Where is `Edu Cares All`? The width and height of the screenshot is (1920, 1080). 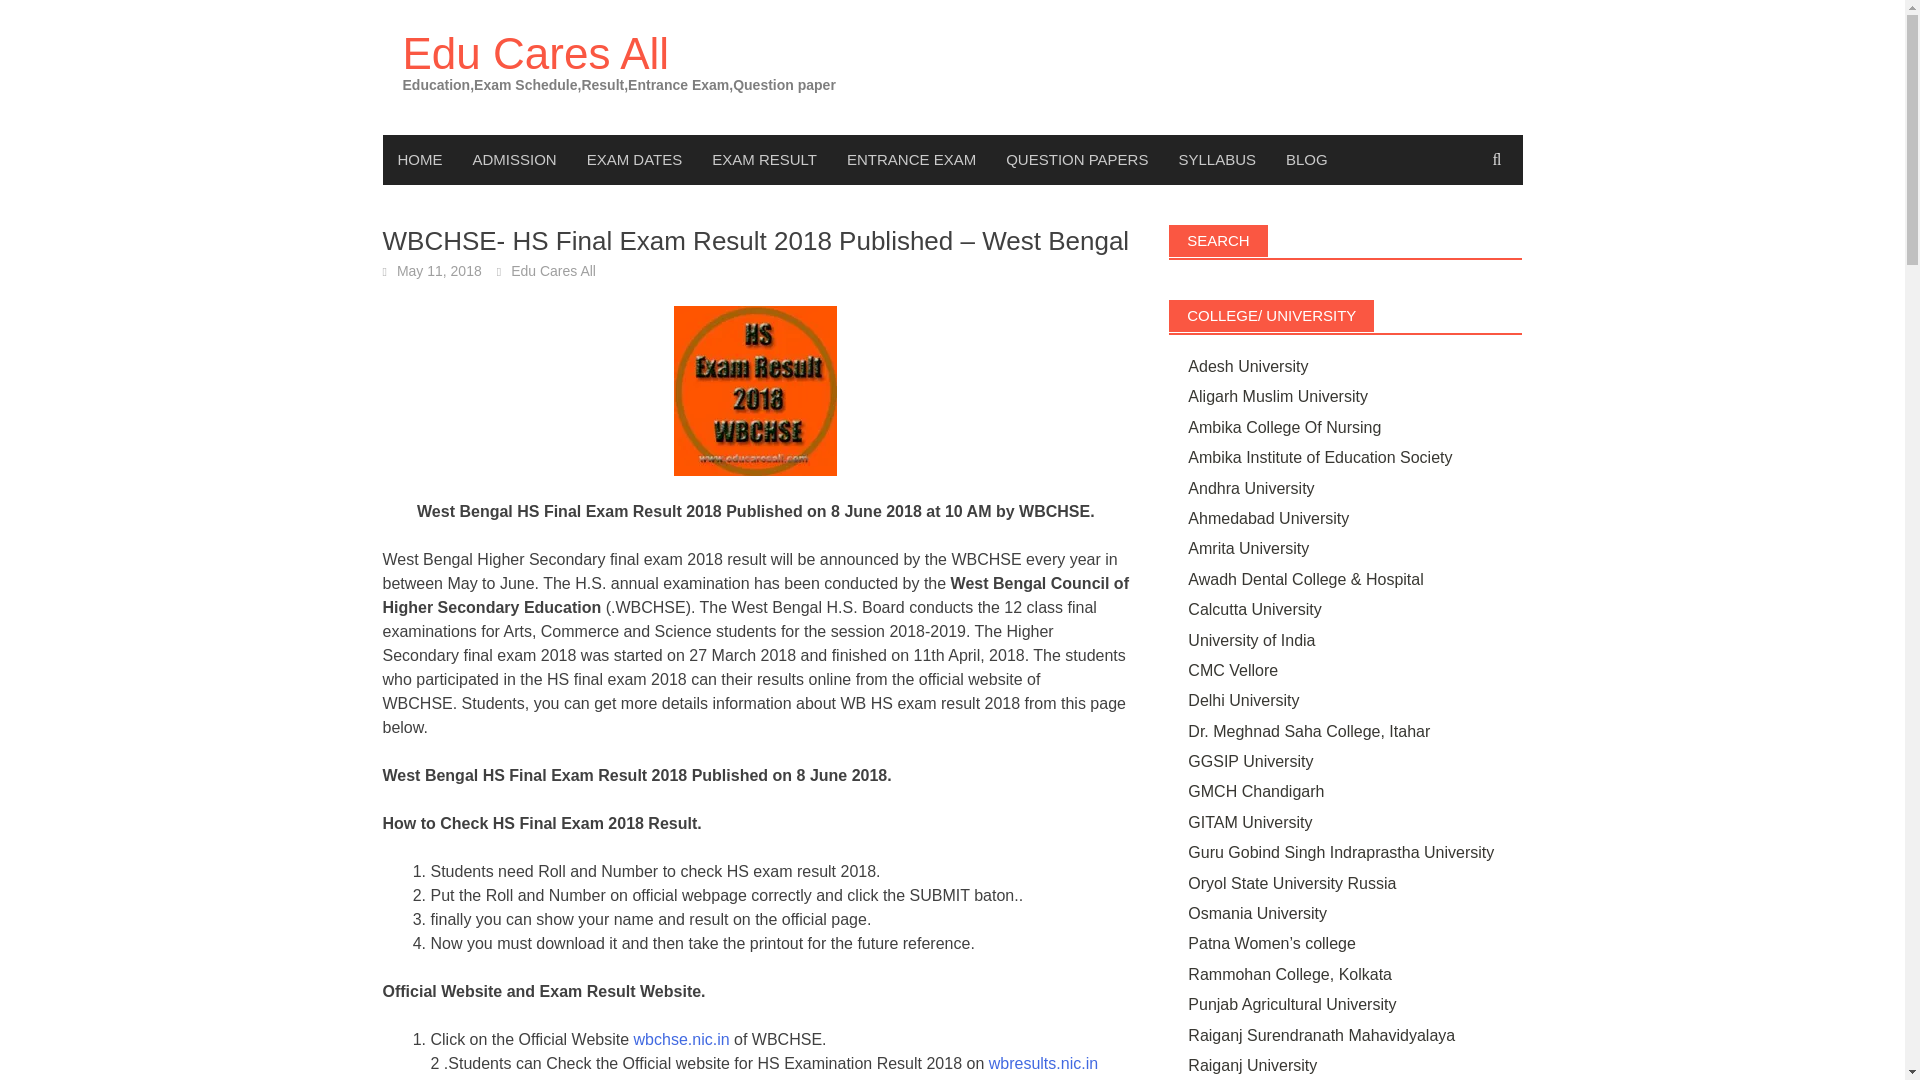 Edu Cares All is located at coordinates (534, 53).